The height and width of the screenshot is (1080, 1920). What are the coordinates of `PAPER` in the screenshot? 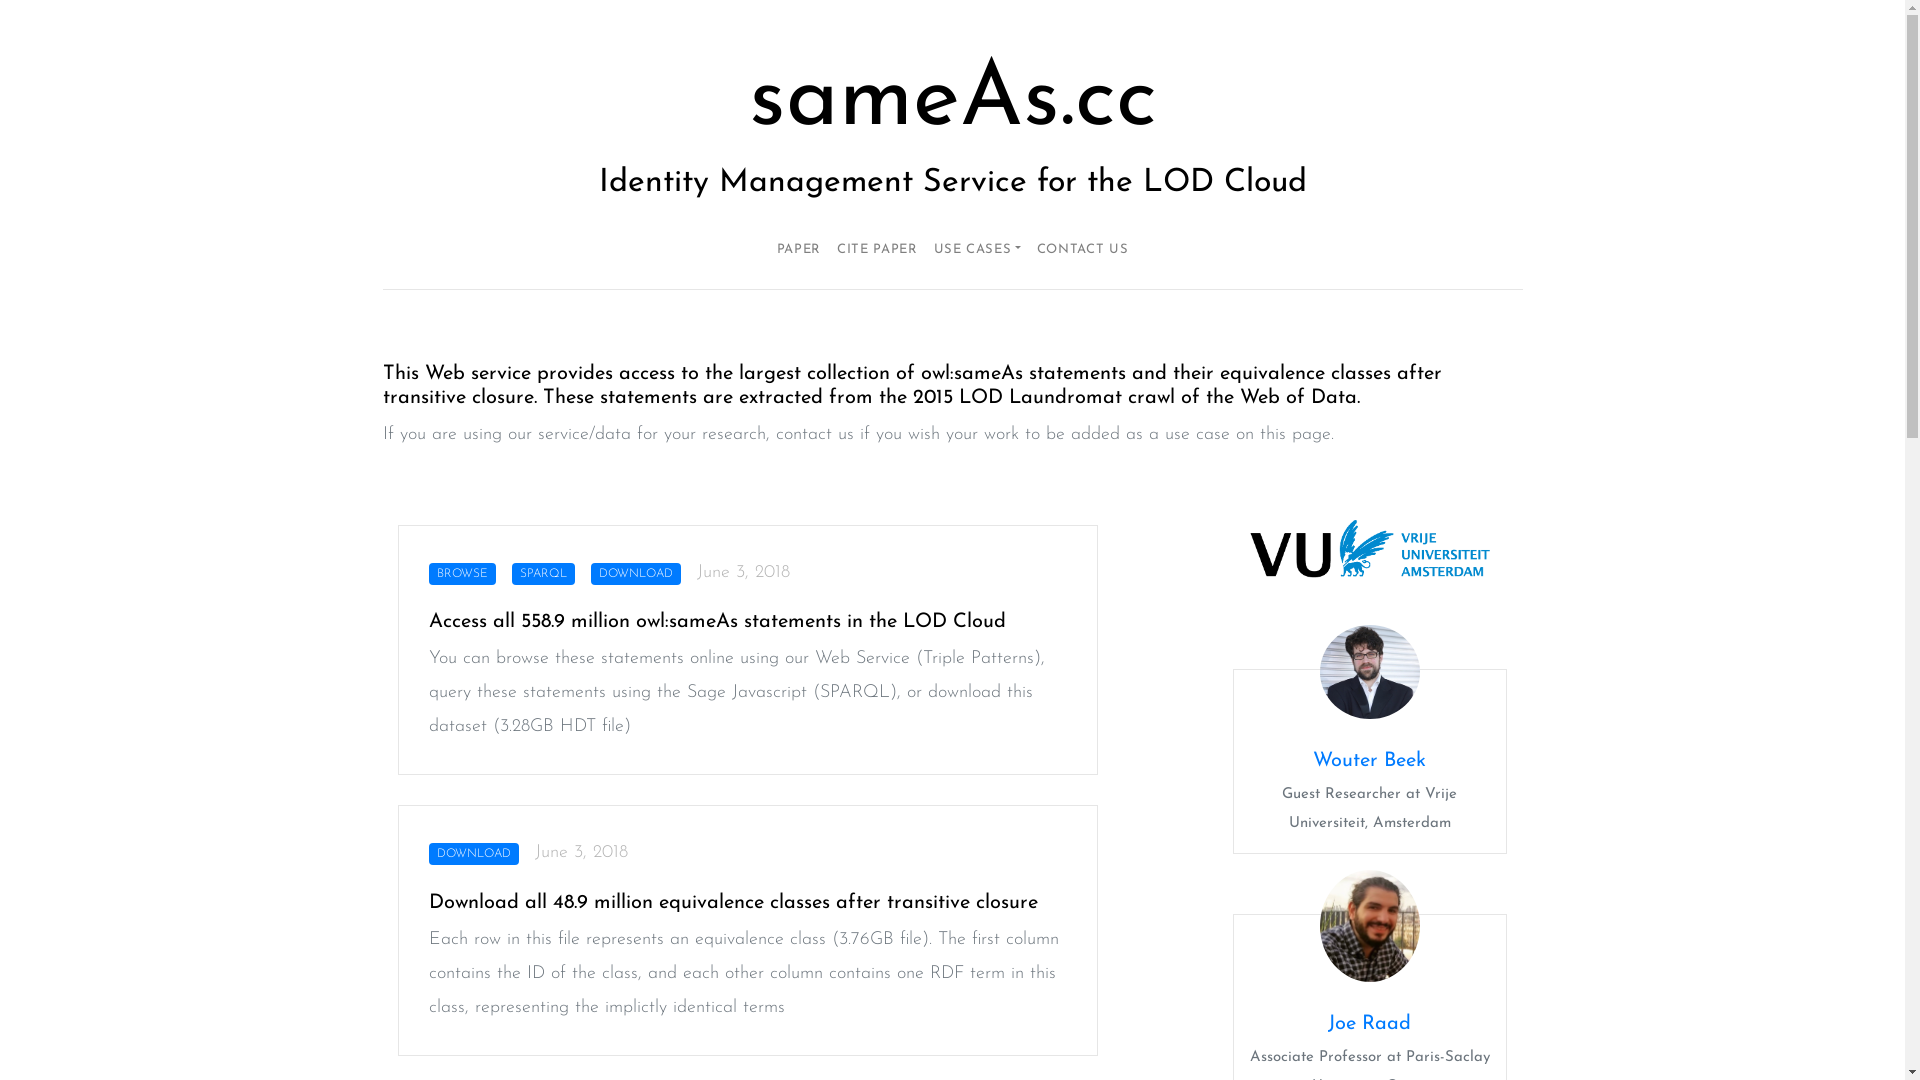 It's located at (799, 250).